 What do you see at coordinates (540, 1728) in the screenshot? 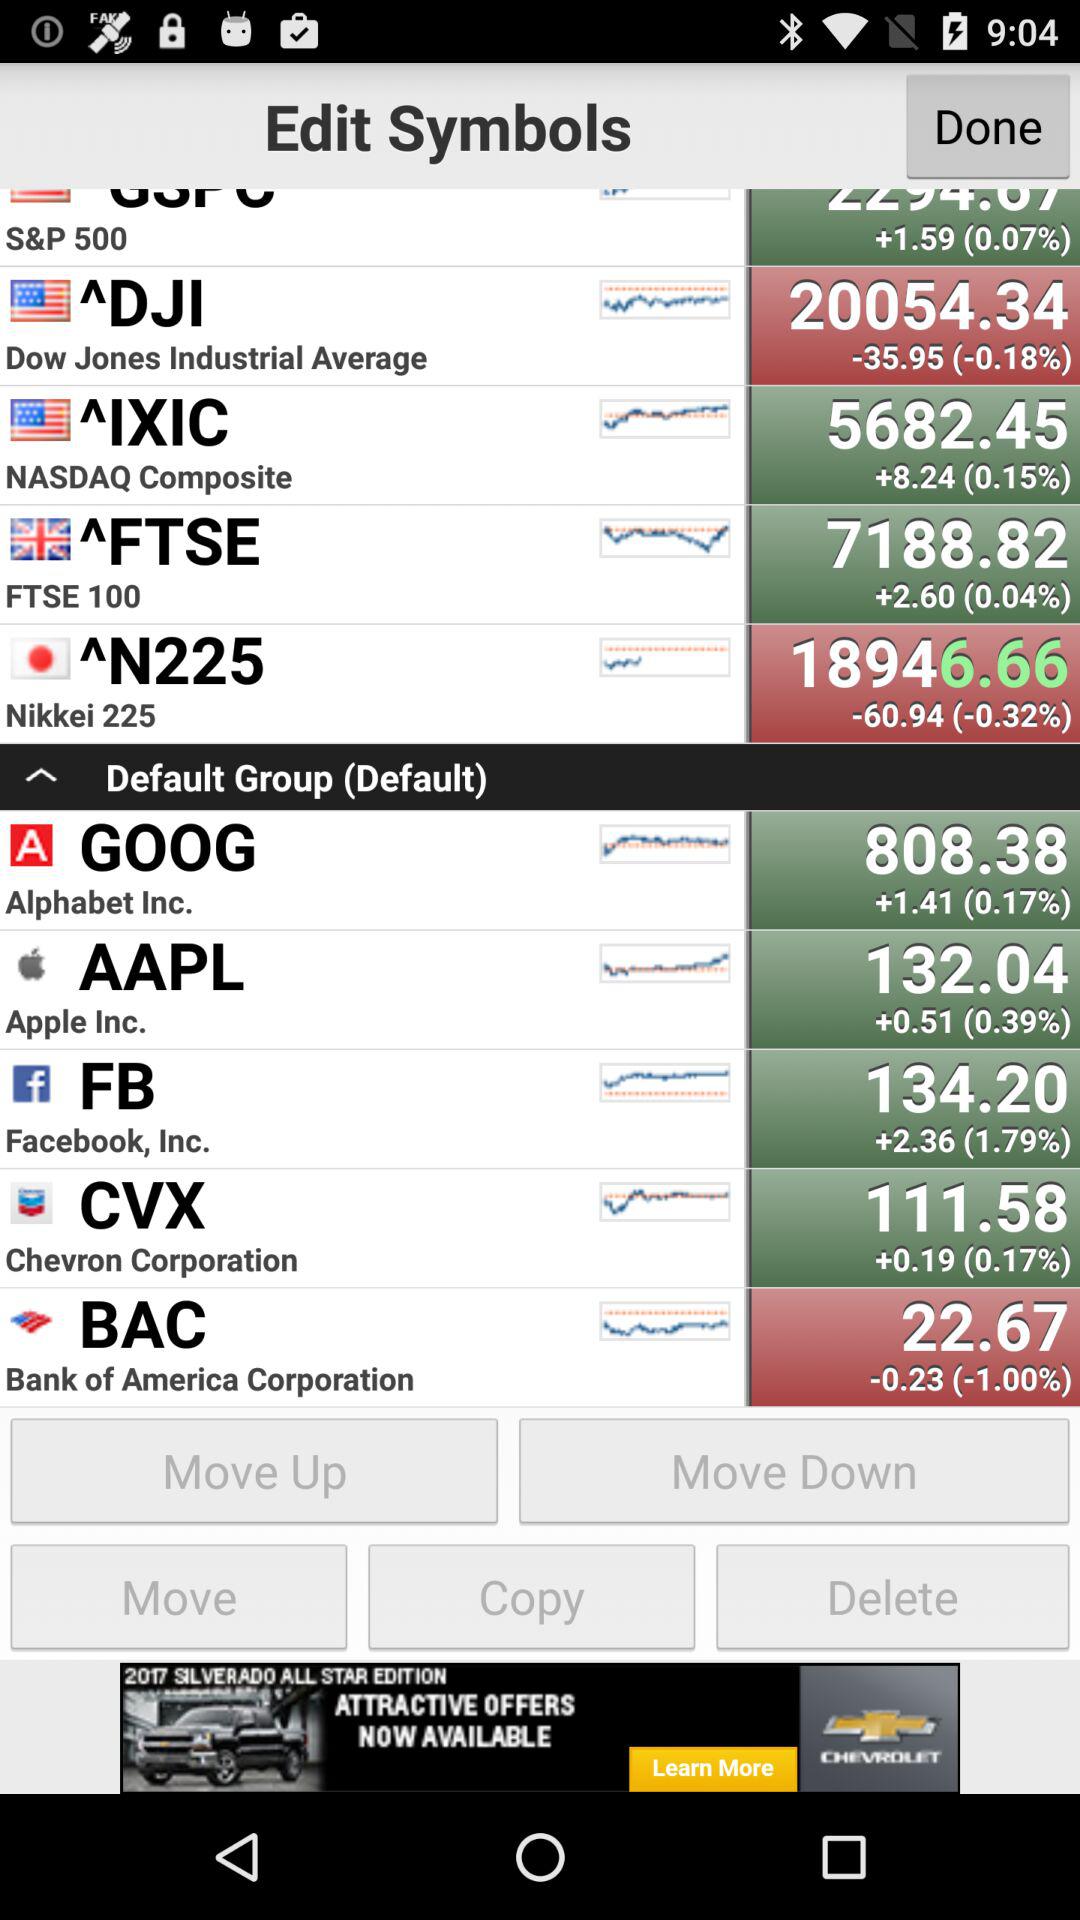
I see `advertisement` at bounding box center [540, 1728].